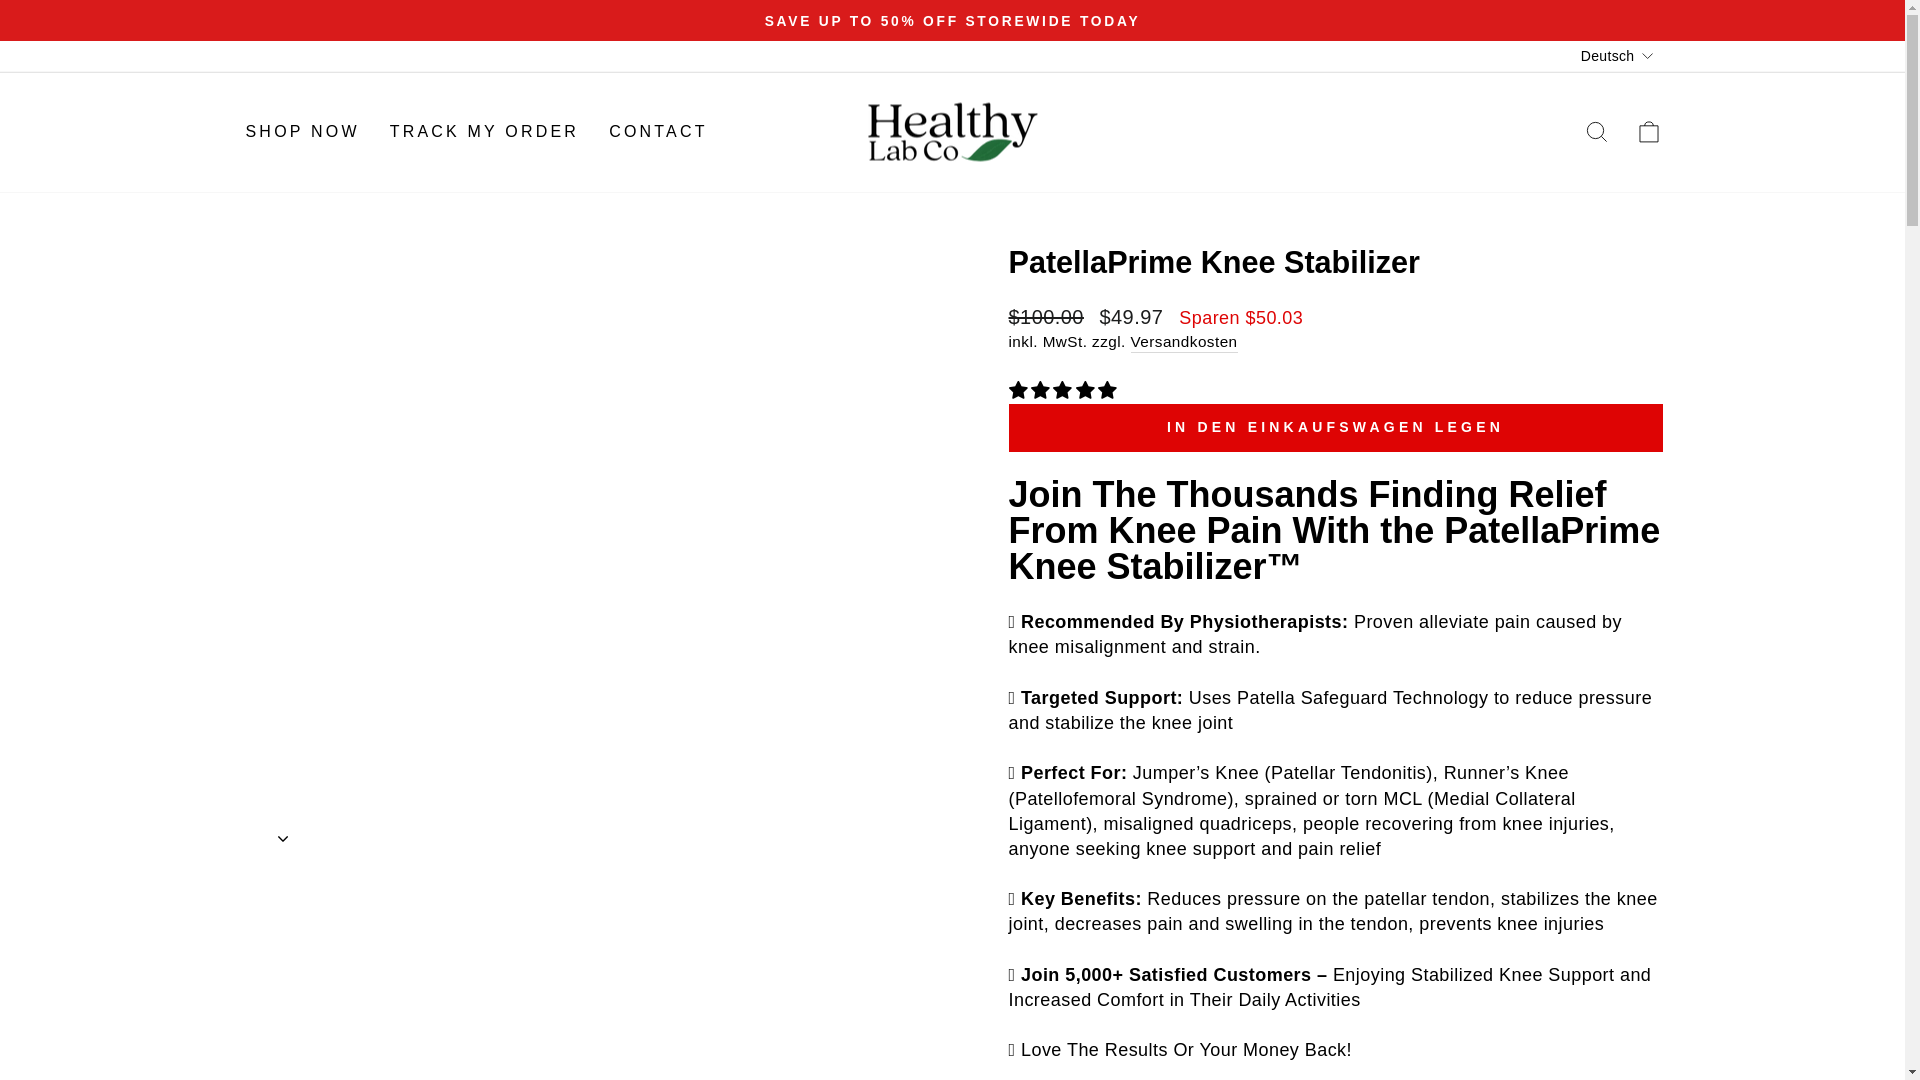  What do you see at coordinates (1183, 342) in the screenshot?
I see `Versandkosten` at bounding box center [1183, 342].